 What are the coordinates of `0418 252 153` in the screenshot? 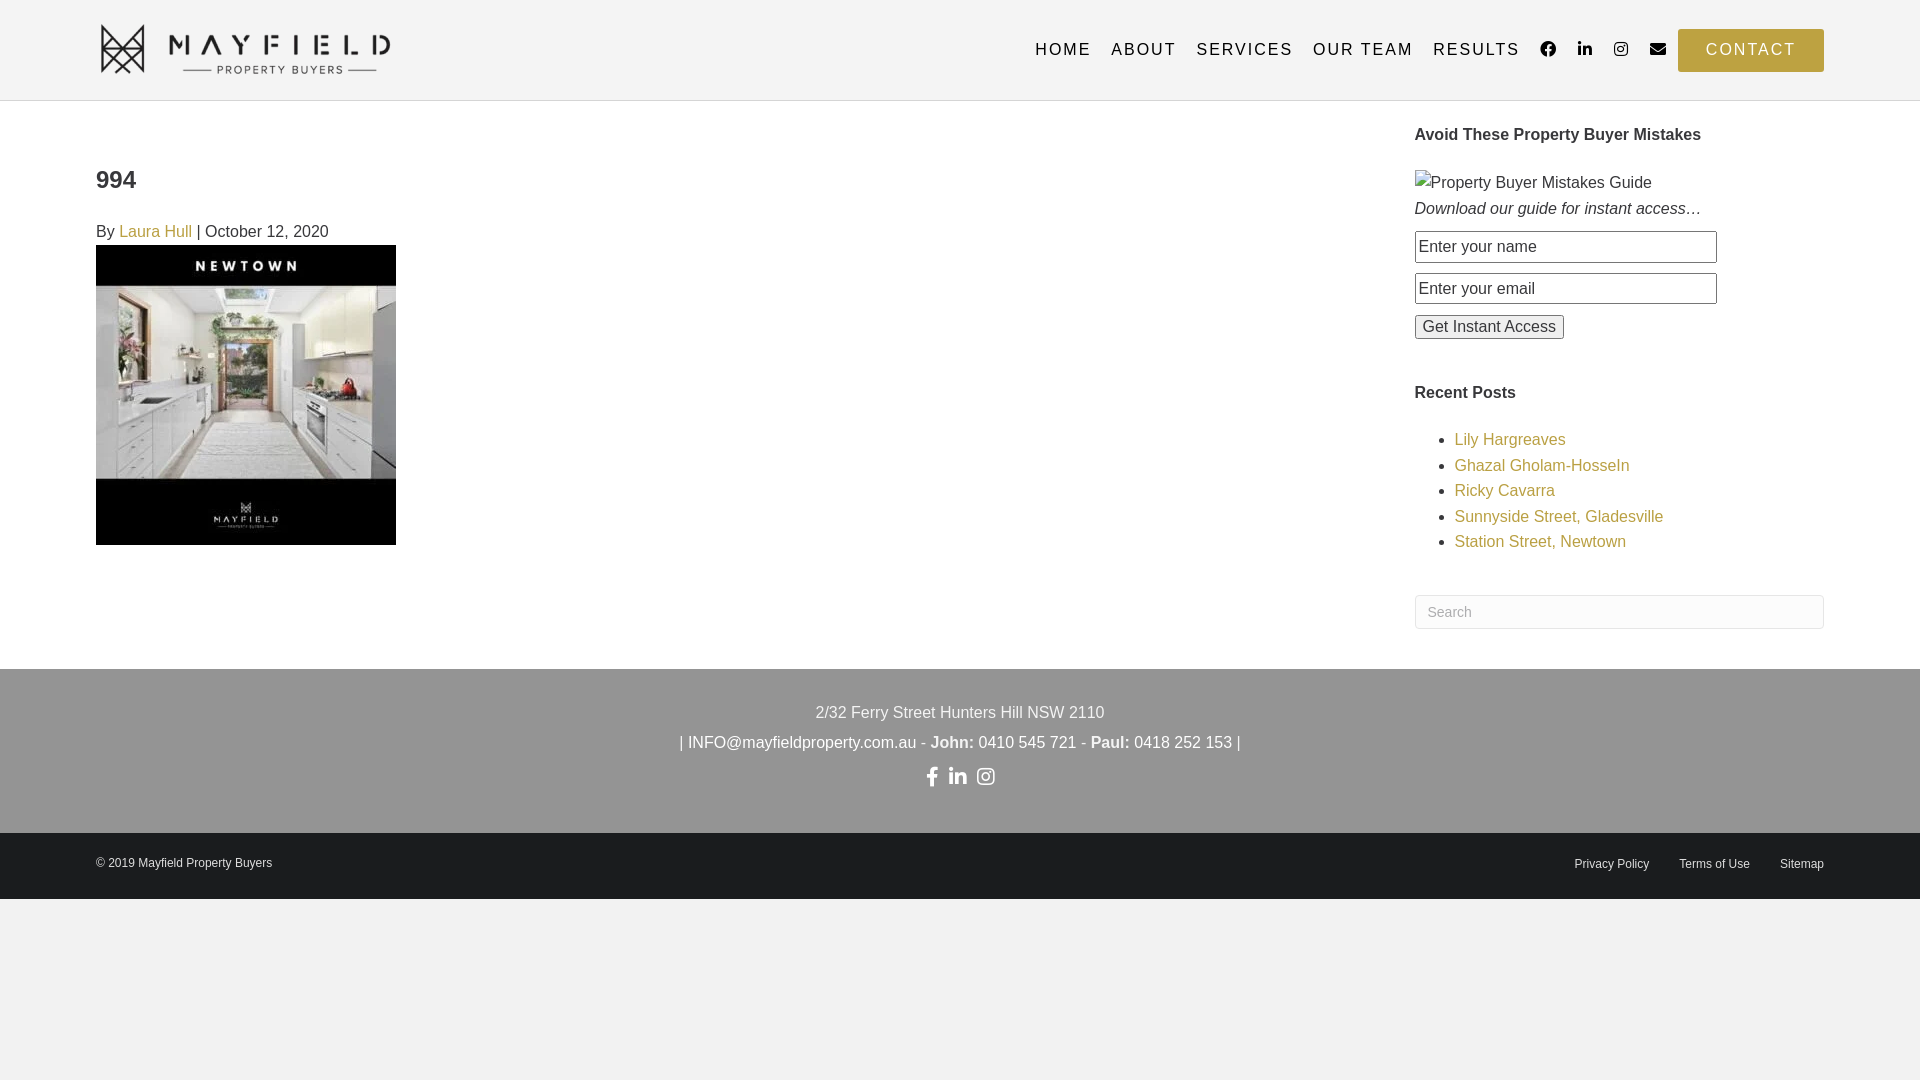 It's located at (1183, 742).